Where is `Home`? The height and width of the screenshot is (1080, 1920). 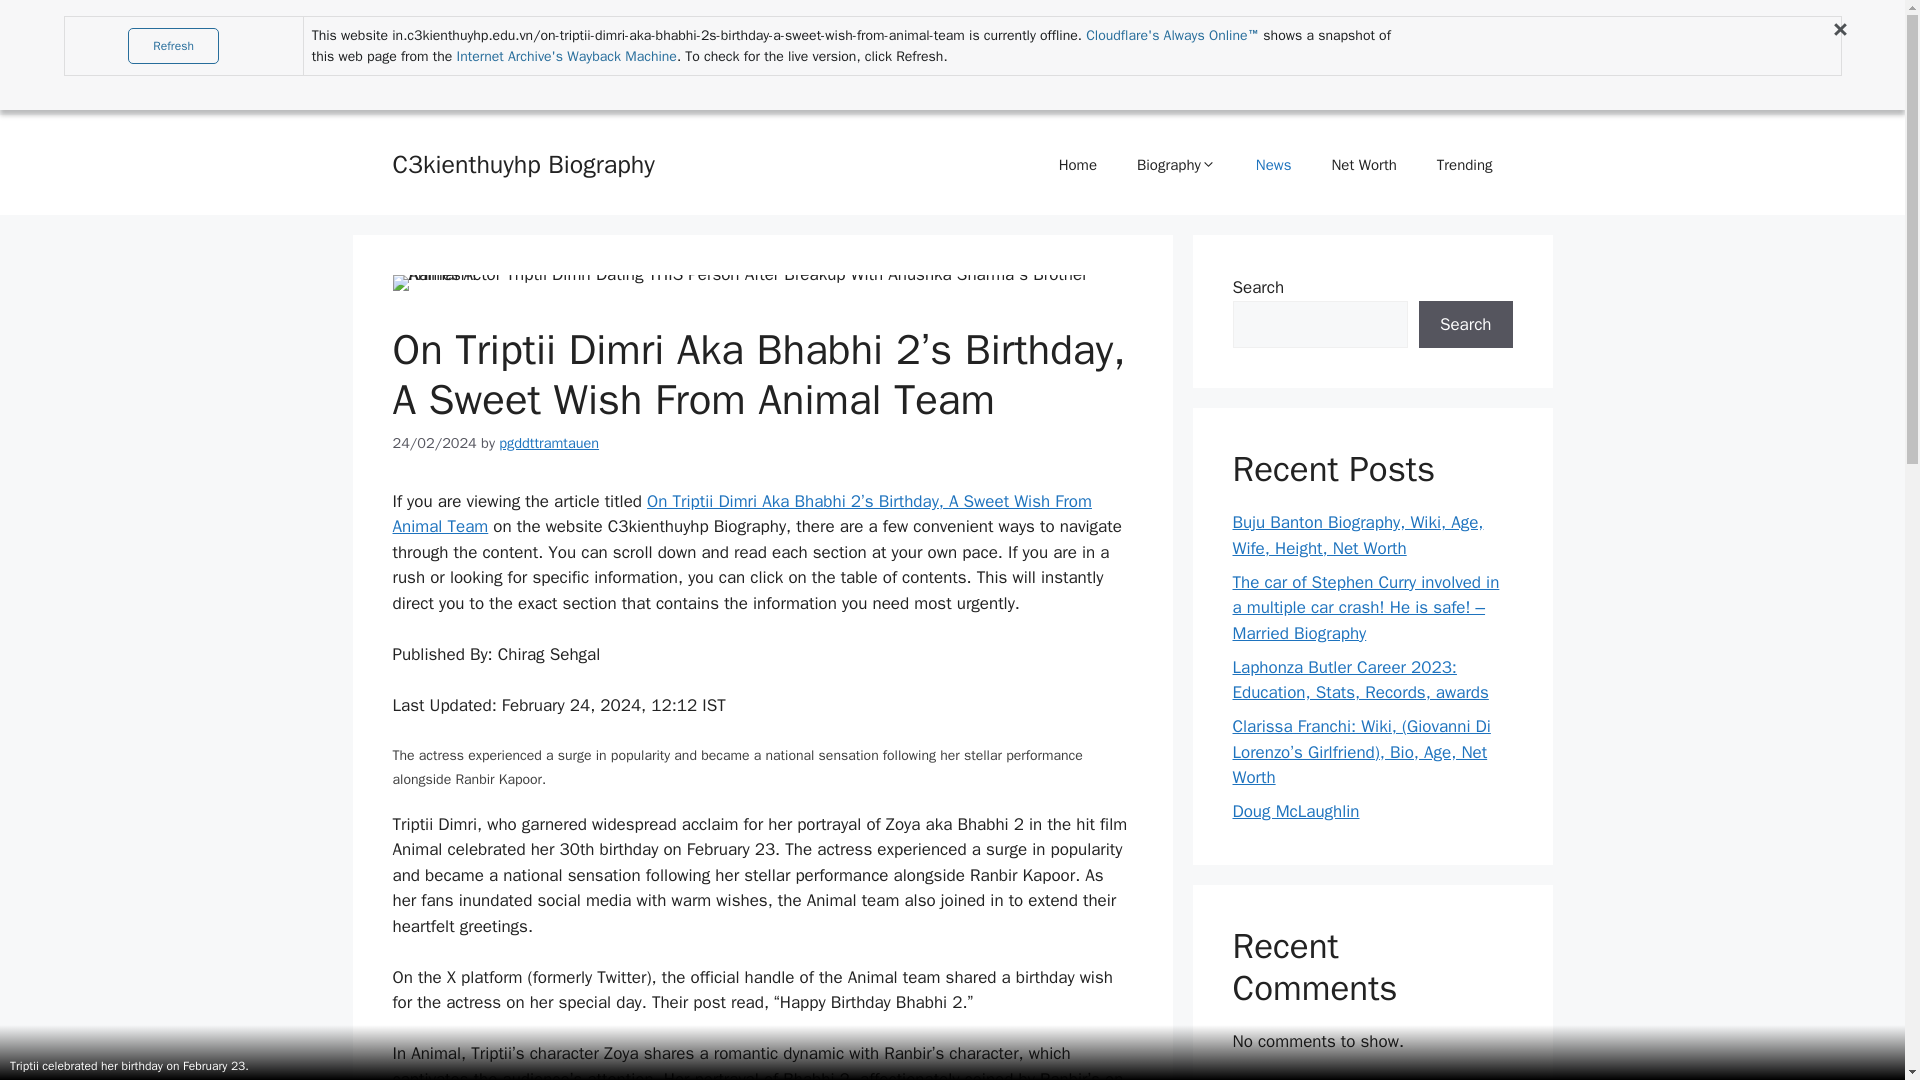
Home is located at coordinates (1078, 165).